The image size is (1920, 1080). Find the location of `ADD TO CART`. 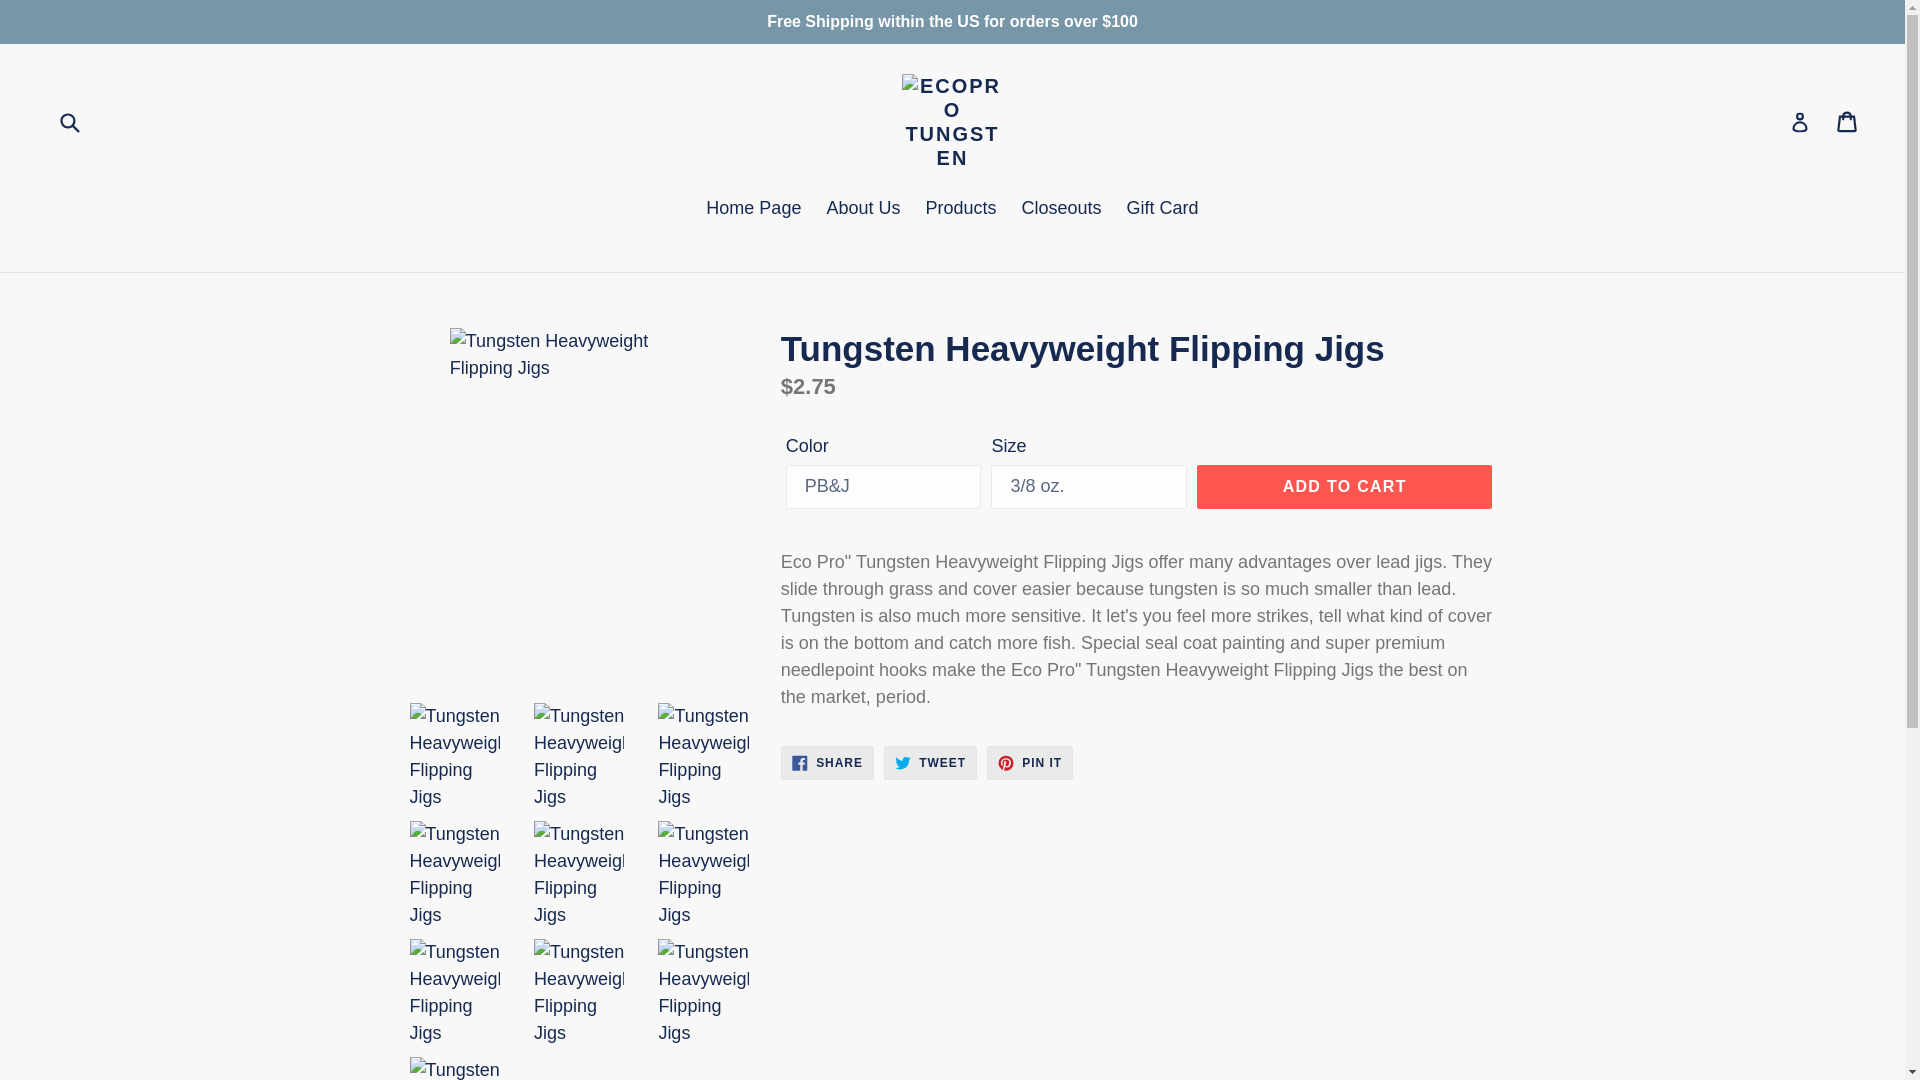

ADD TO CART is located at coordinates (1344, 486).